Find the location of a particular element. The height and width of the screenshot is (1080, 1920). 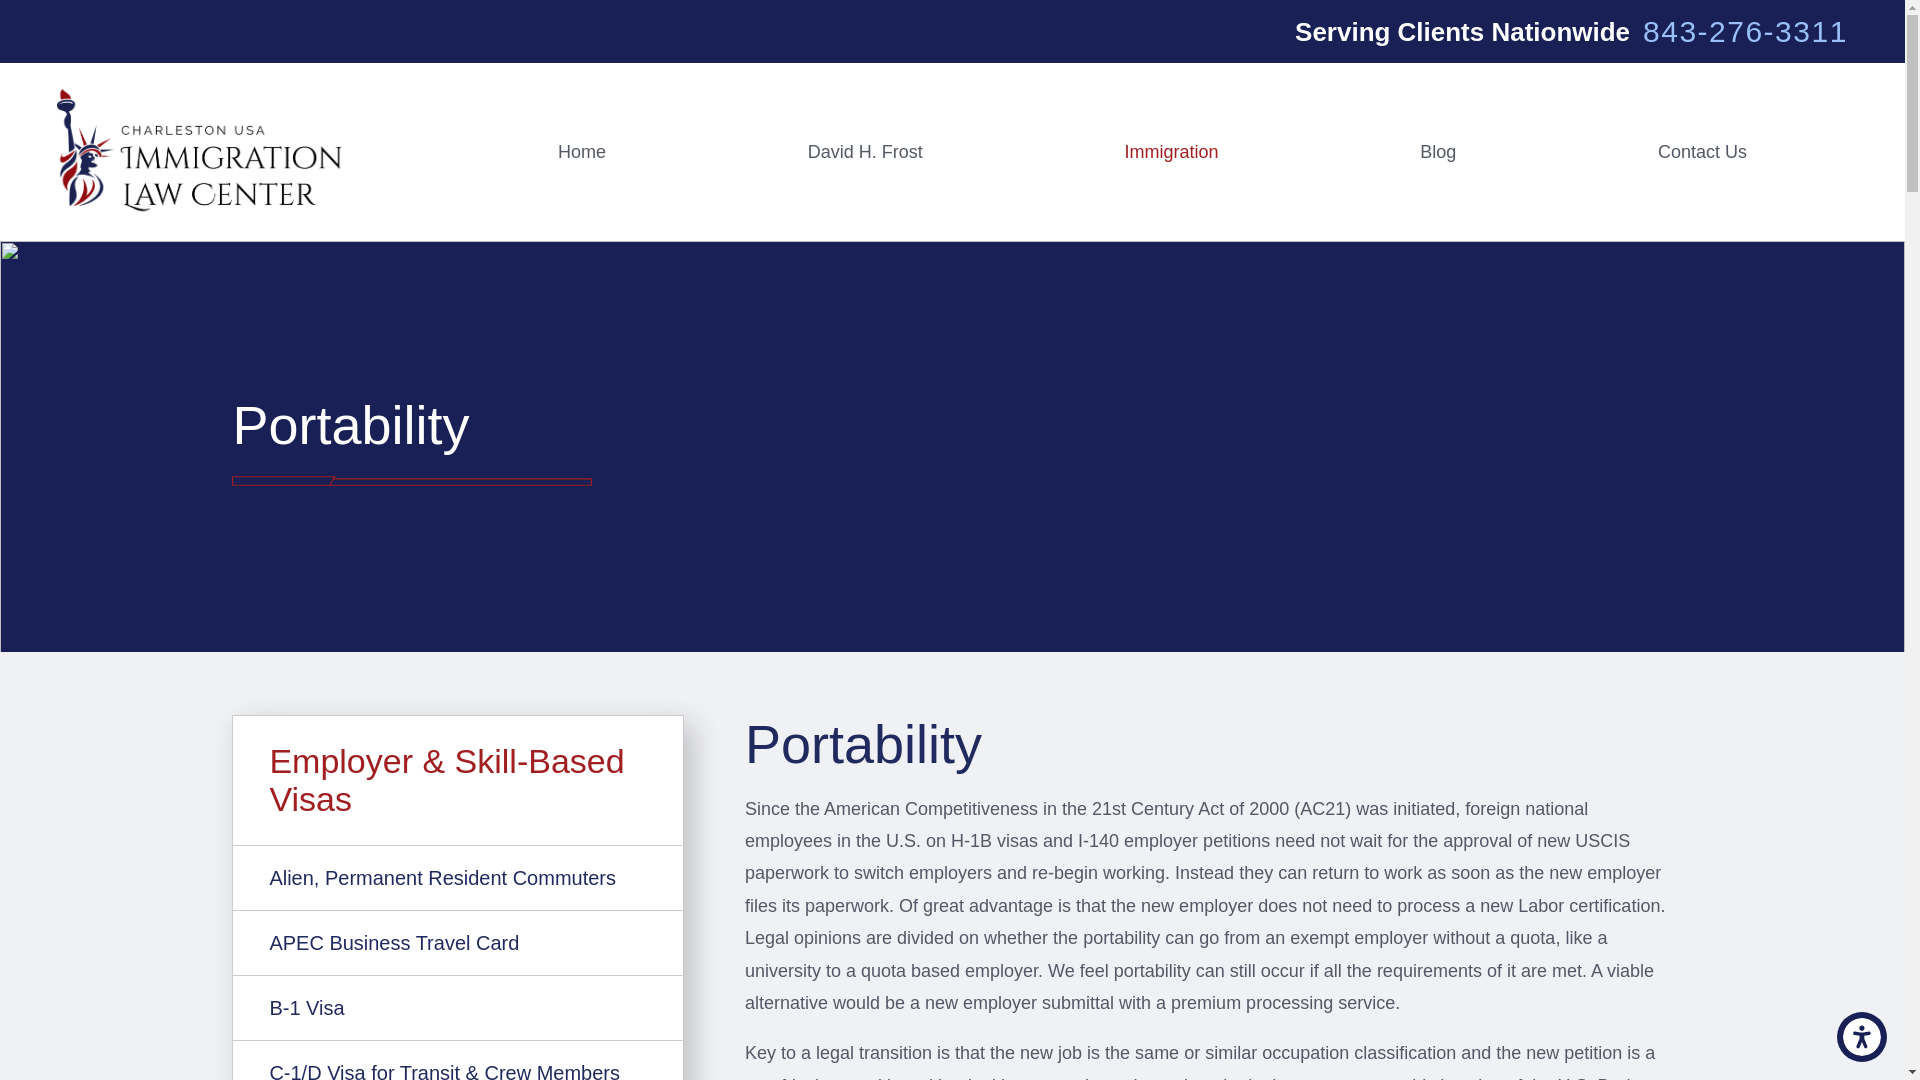

843-276-3311 is located at coordinates (1745, 32).